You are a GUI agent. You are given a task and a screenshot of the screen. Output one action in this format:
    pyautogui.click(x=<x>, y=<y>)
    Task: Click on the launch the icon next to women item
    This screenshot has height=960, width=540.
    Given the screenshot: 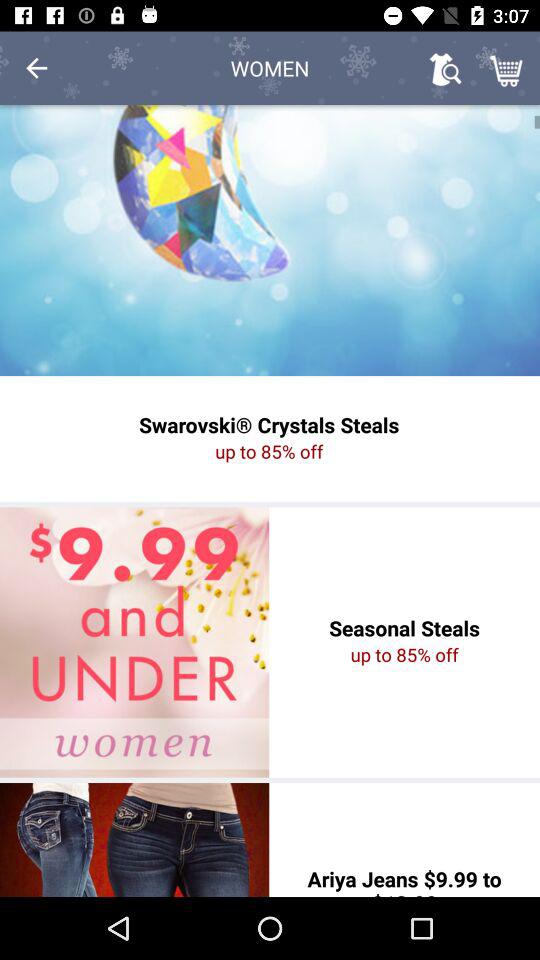 What is the action you would take?
    pyautogui.click(x=36, y=68)
    